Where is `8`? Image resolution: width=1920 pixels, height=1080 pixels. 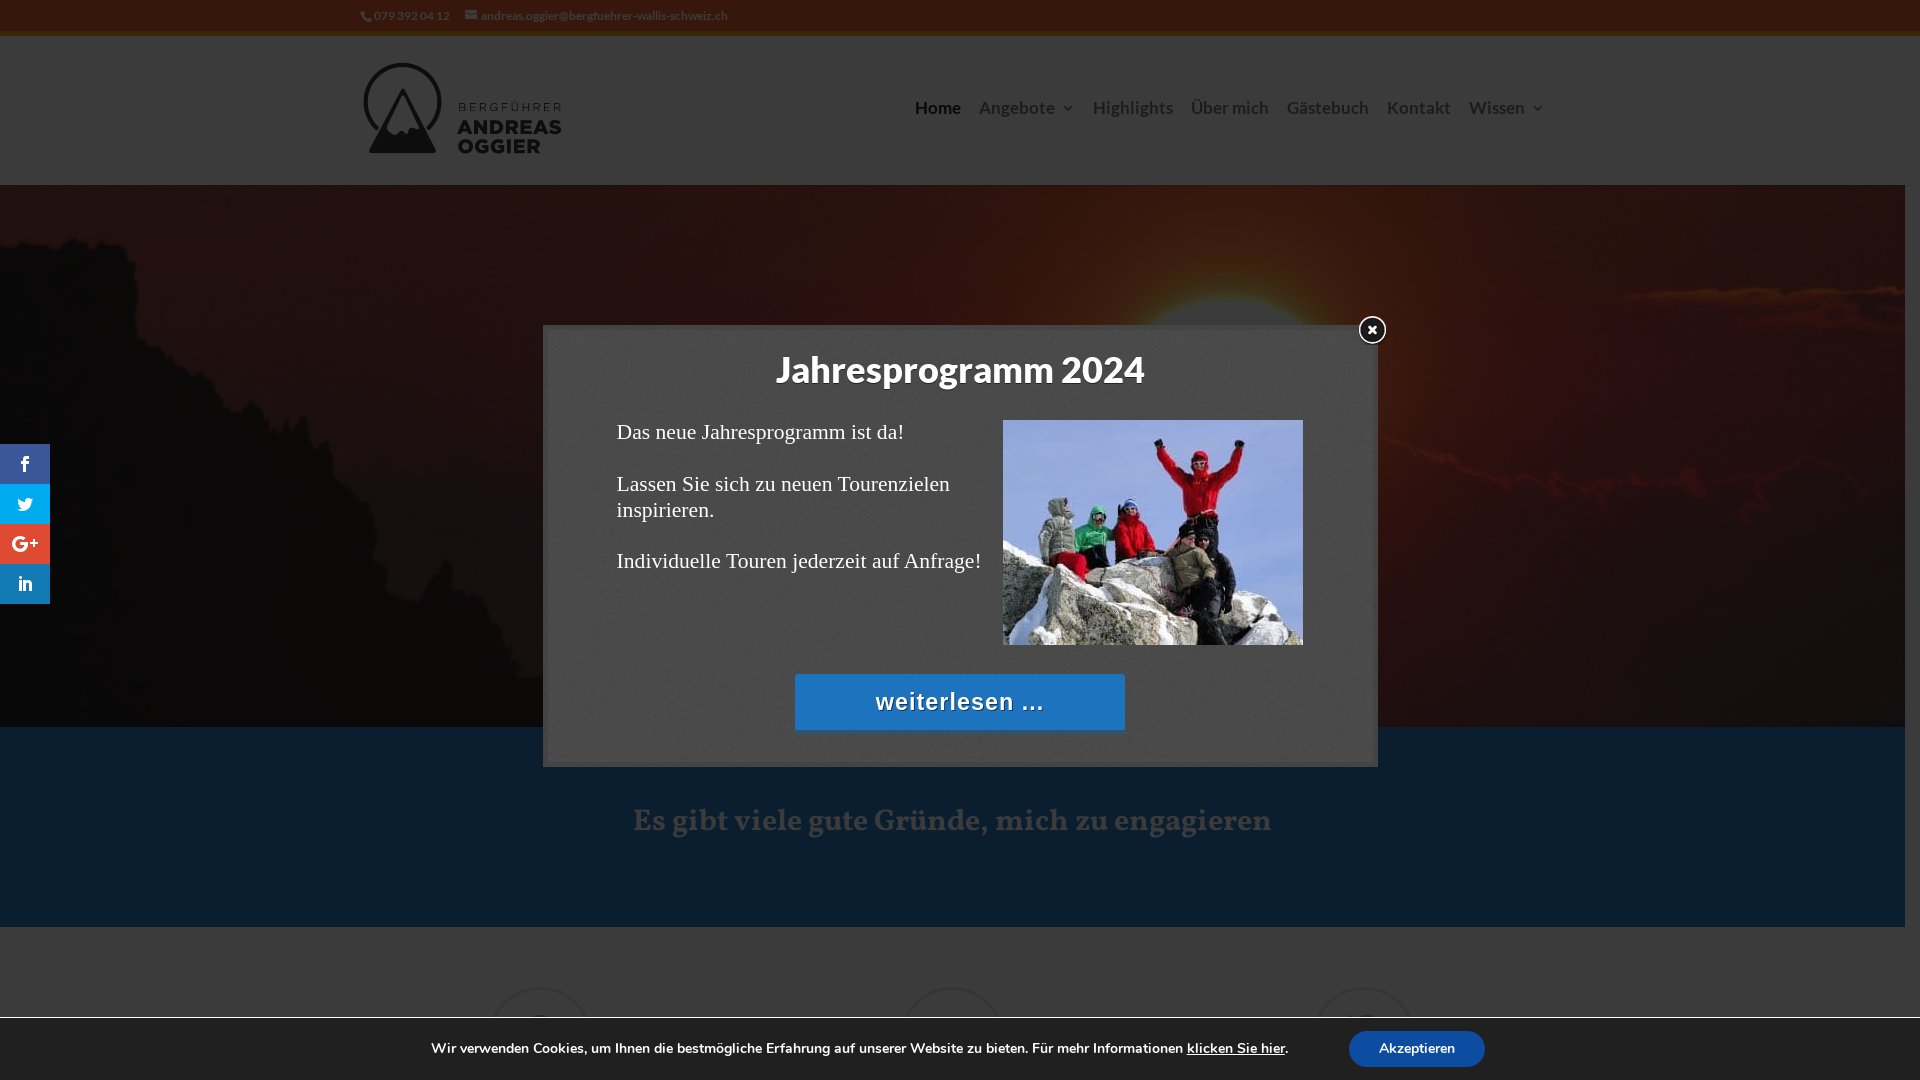
8 is located at coordinates (978, 674).